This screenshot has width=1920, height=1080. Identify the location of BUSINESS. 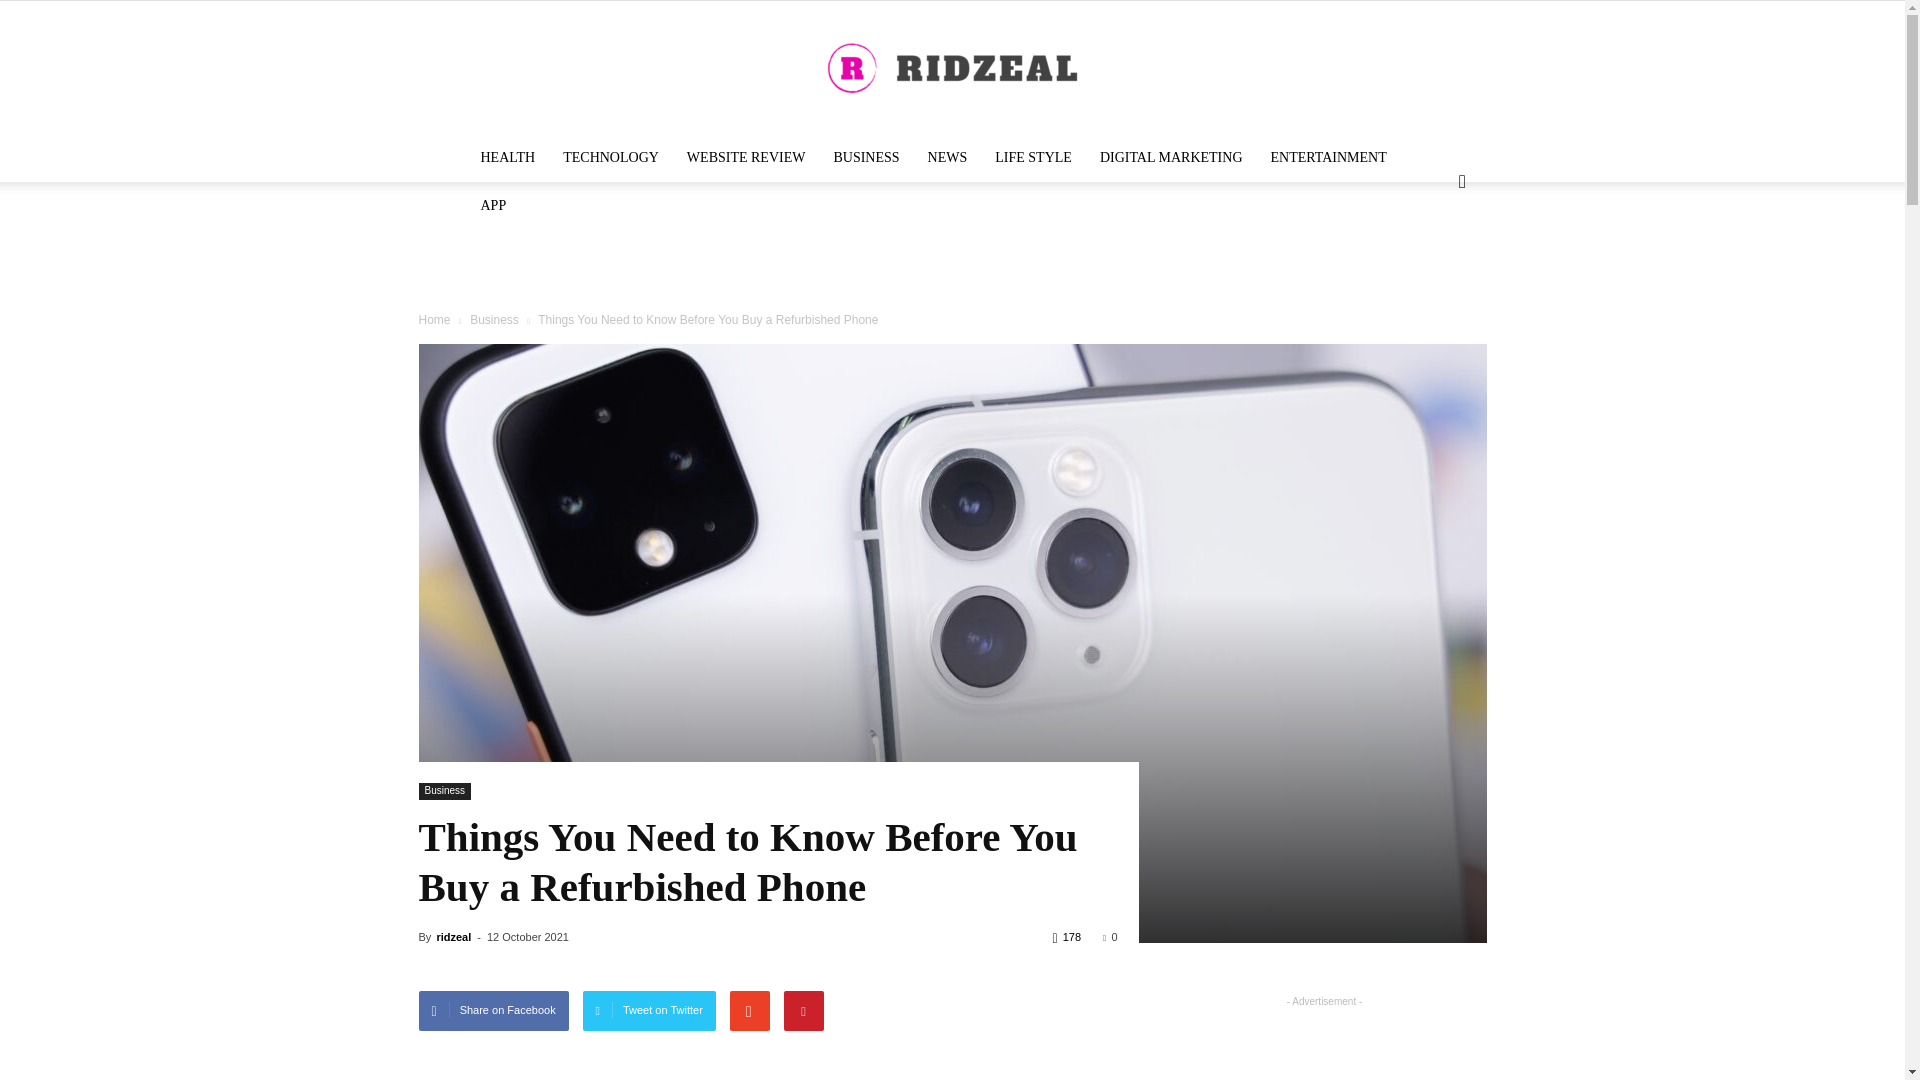
(866, 158).